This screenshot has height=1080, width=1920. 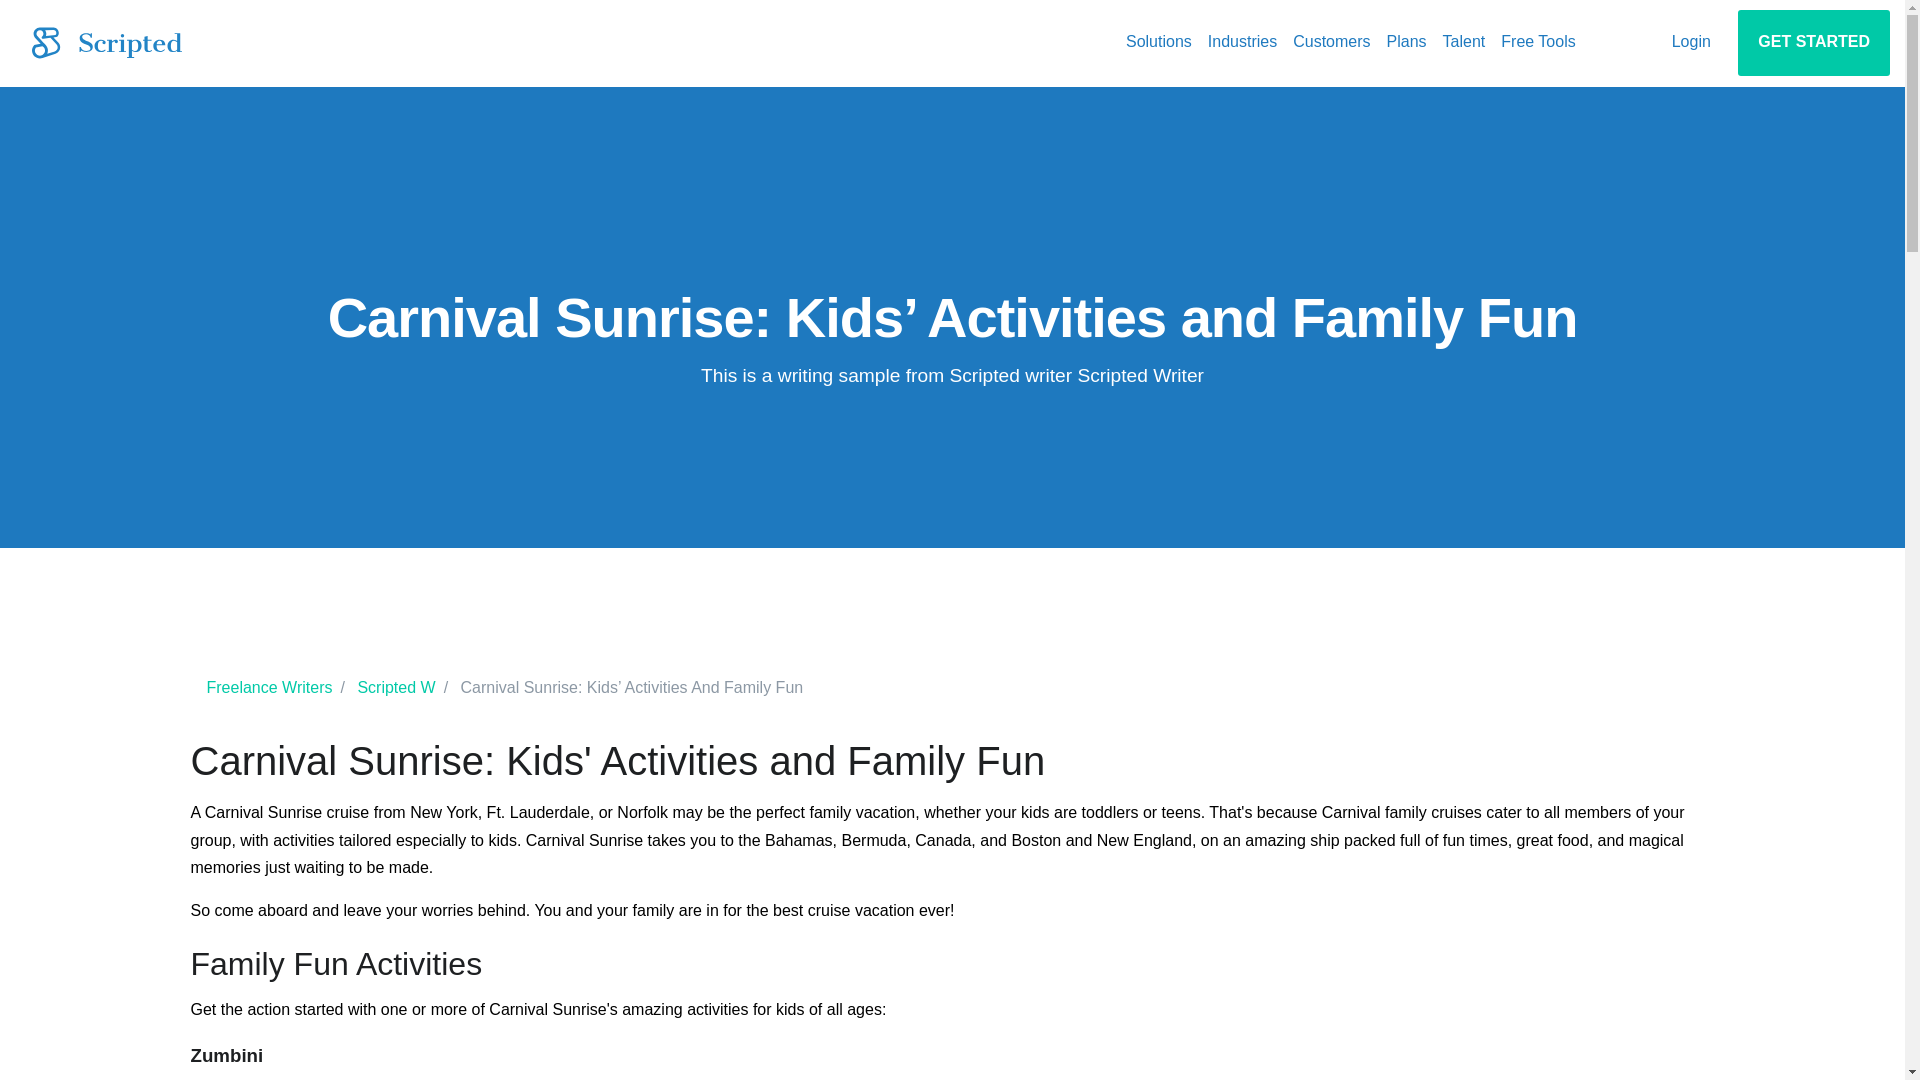 What do you see at coordinates (1406, 42) in the screenshot?
I see `Plans` at bounding box center [1406, 42].